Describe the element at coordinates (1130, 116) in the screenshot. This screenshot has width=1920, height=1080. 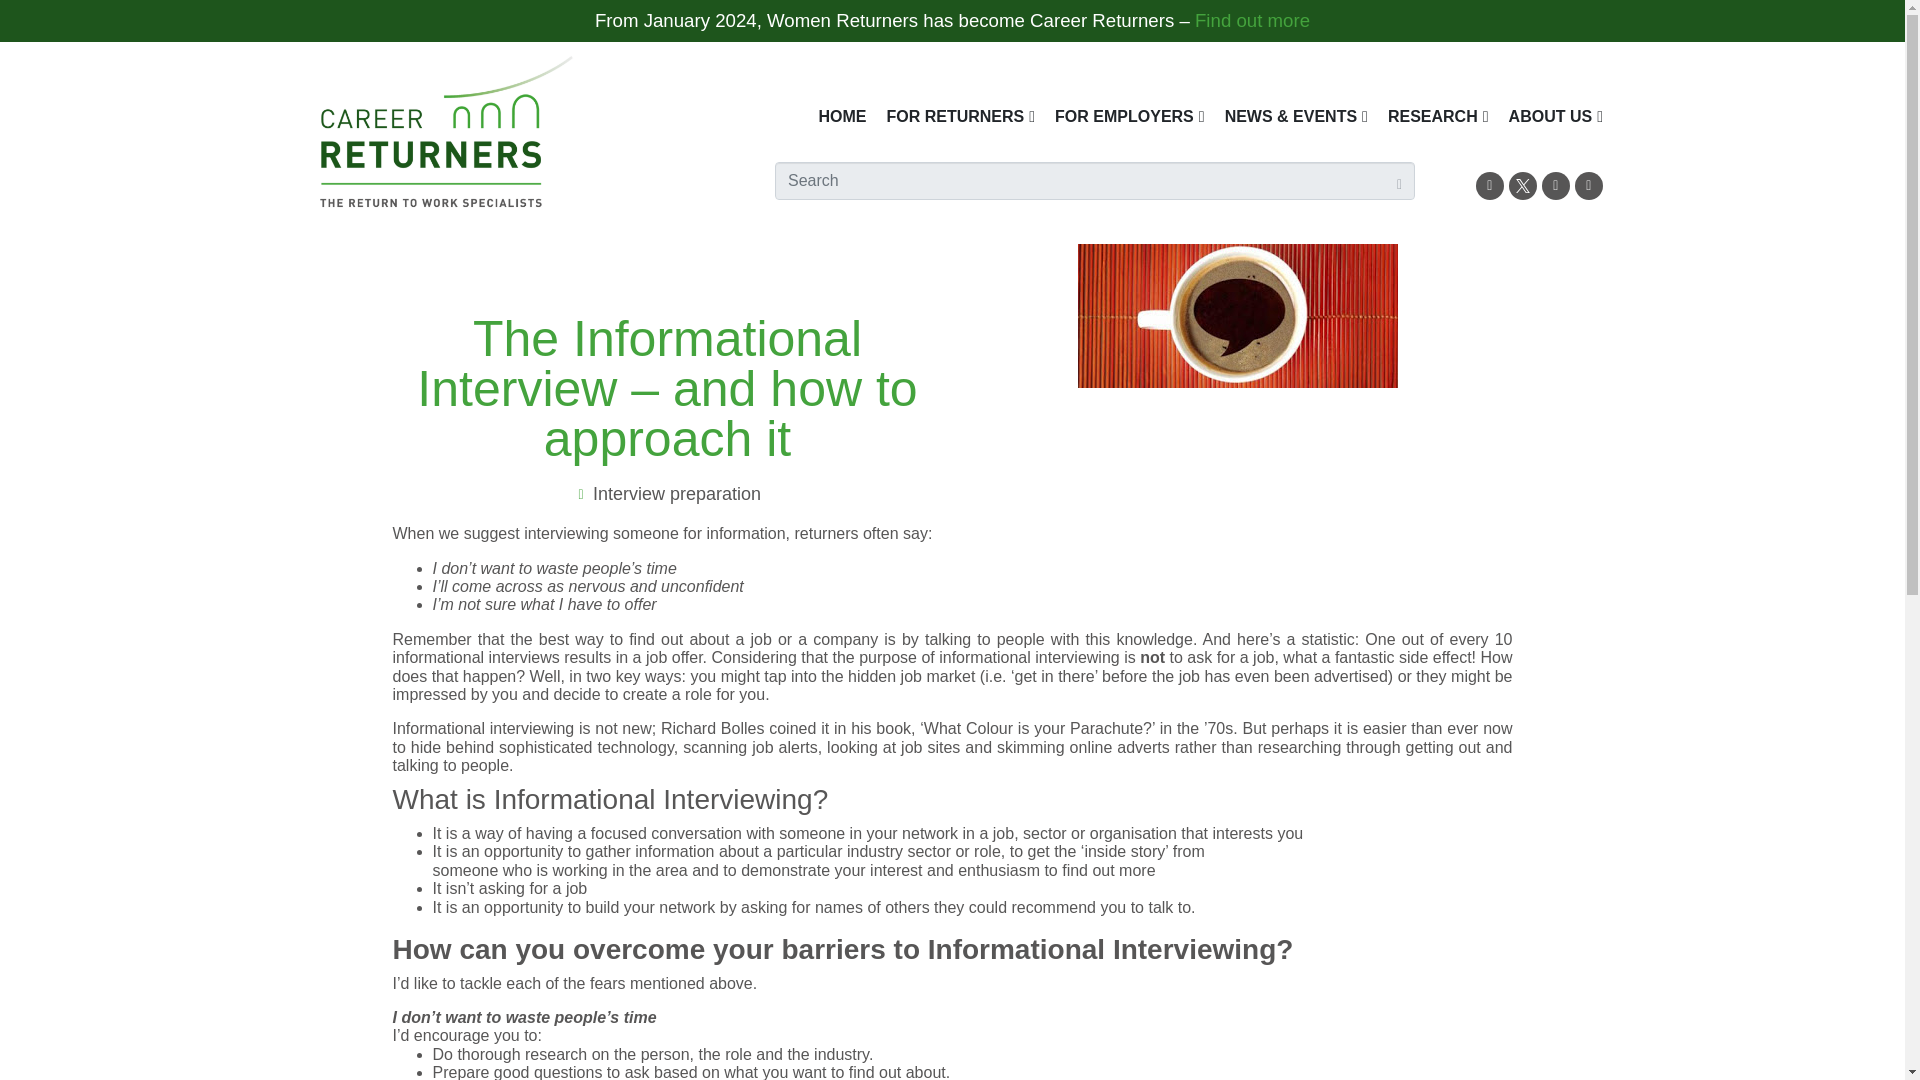
I see `FOR EMPLOYERS` at that location.